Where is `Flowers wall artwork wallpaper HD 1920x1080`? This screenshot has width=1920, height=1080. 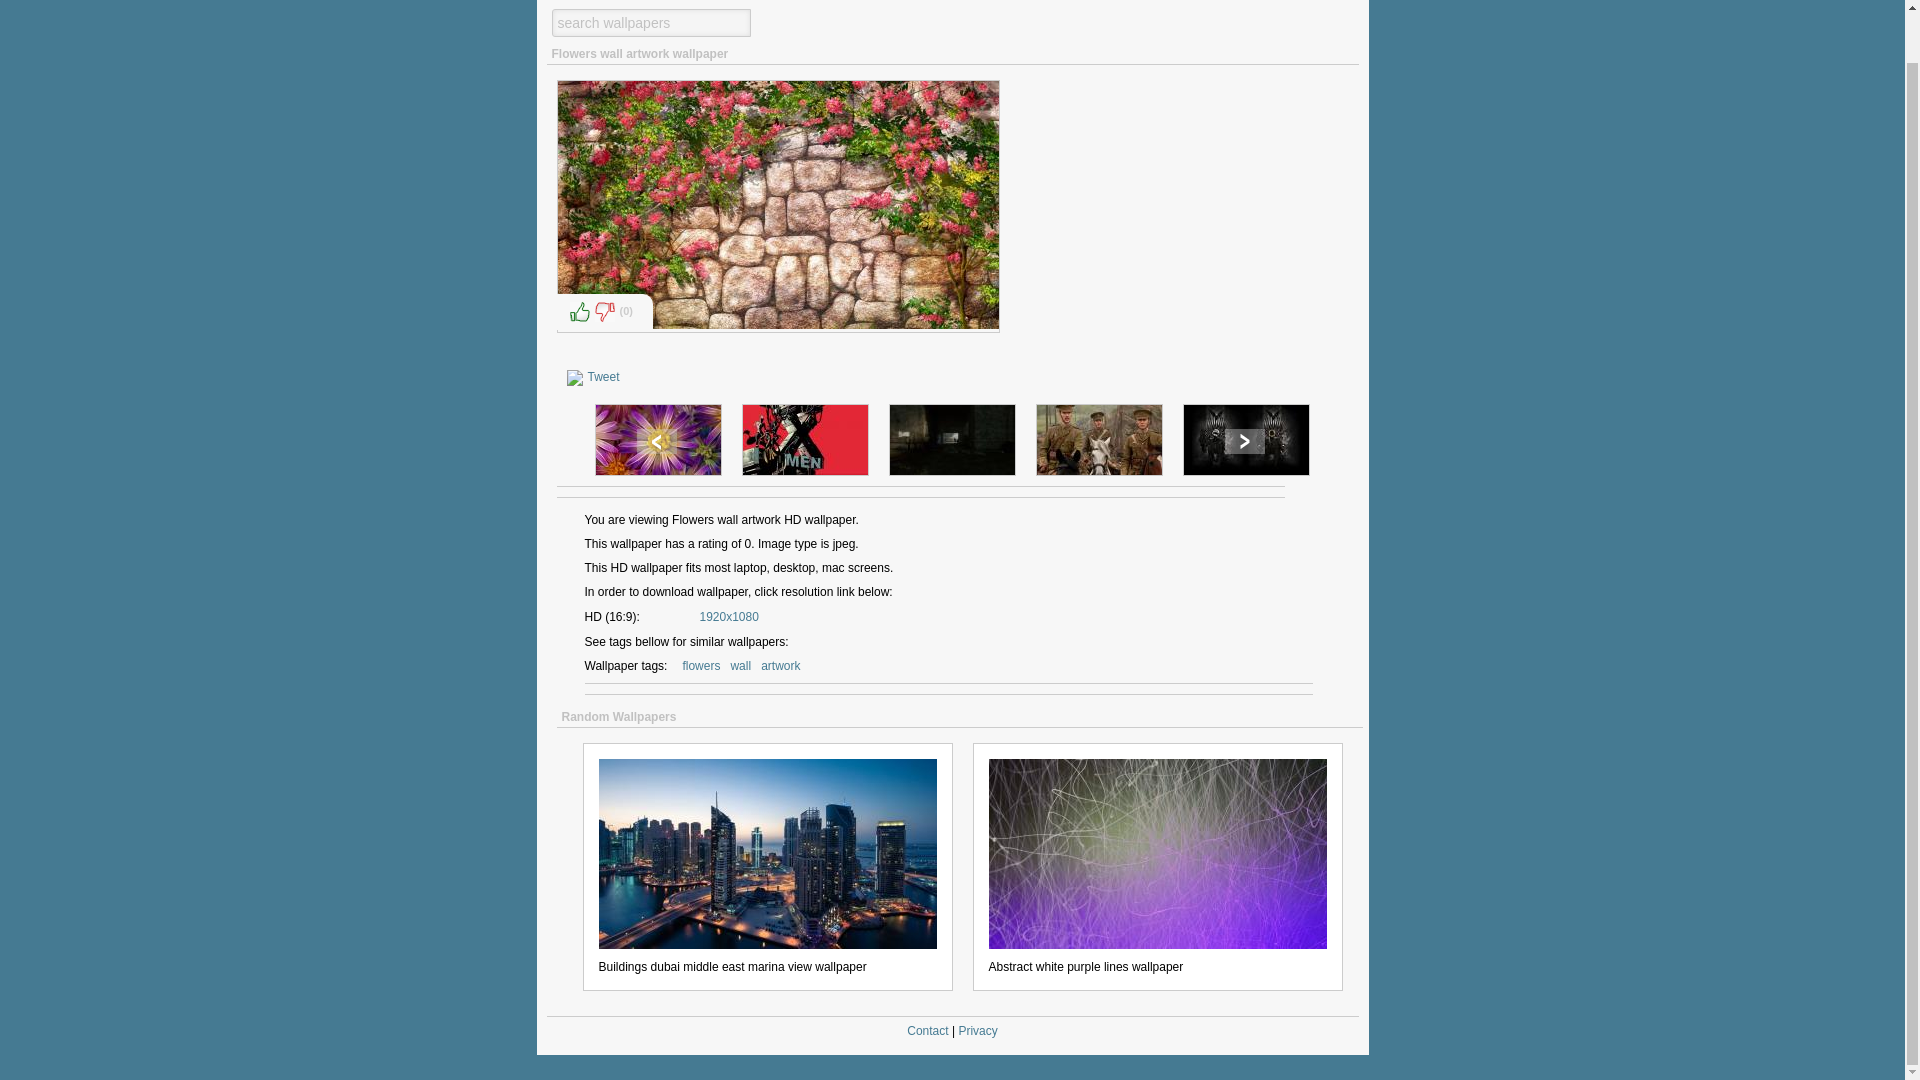 Flowers wall artwork wallpaper HD 1920x1080 is located at coordinates (729, 616).